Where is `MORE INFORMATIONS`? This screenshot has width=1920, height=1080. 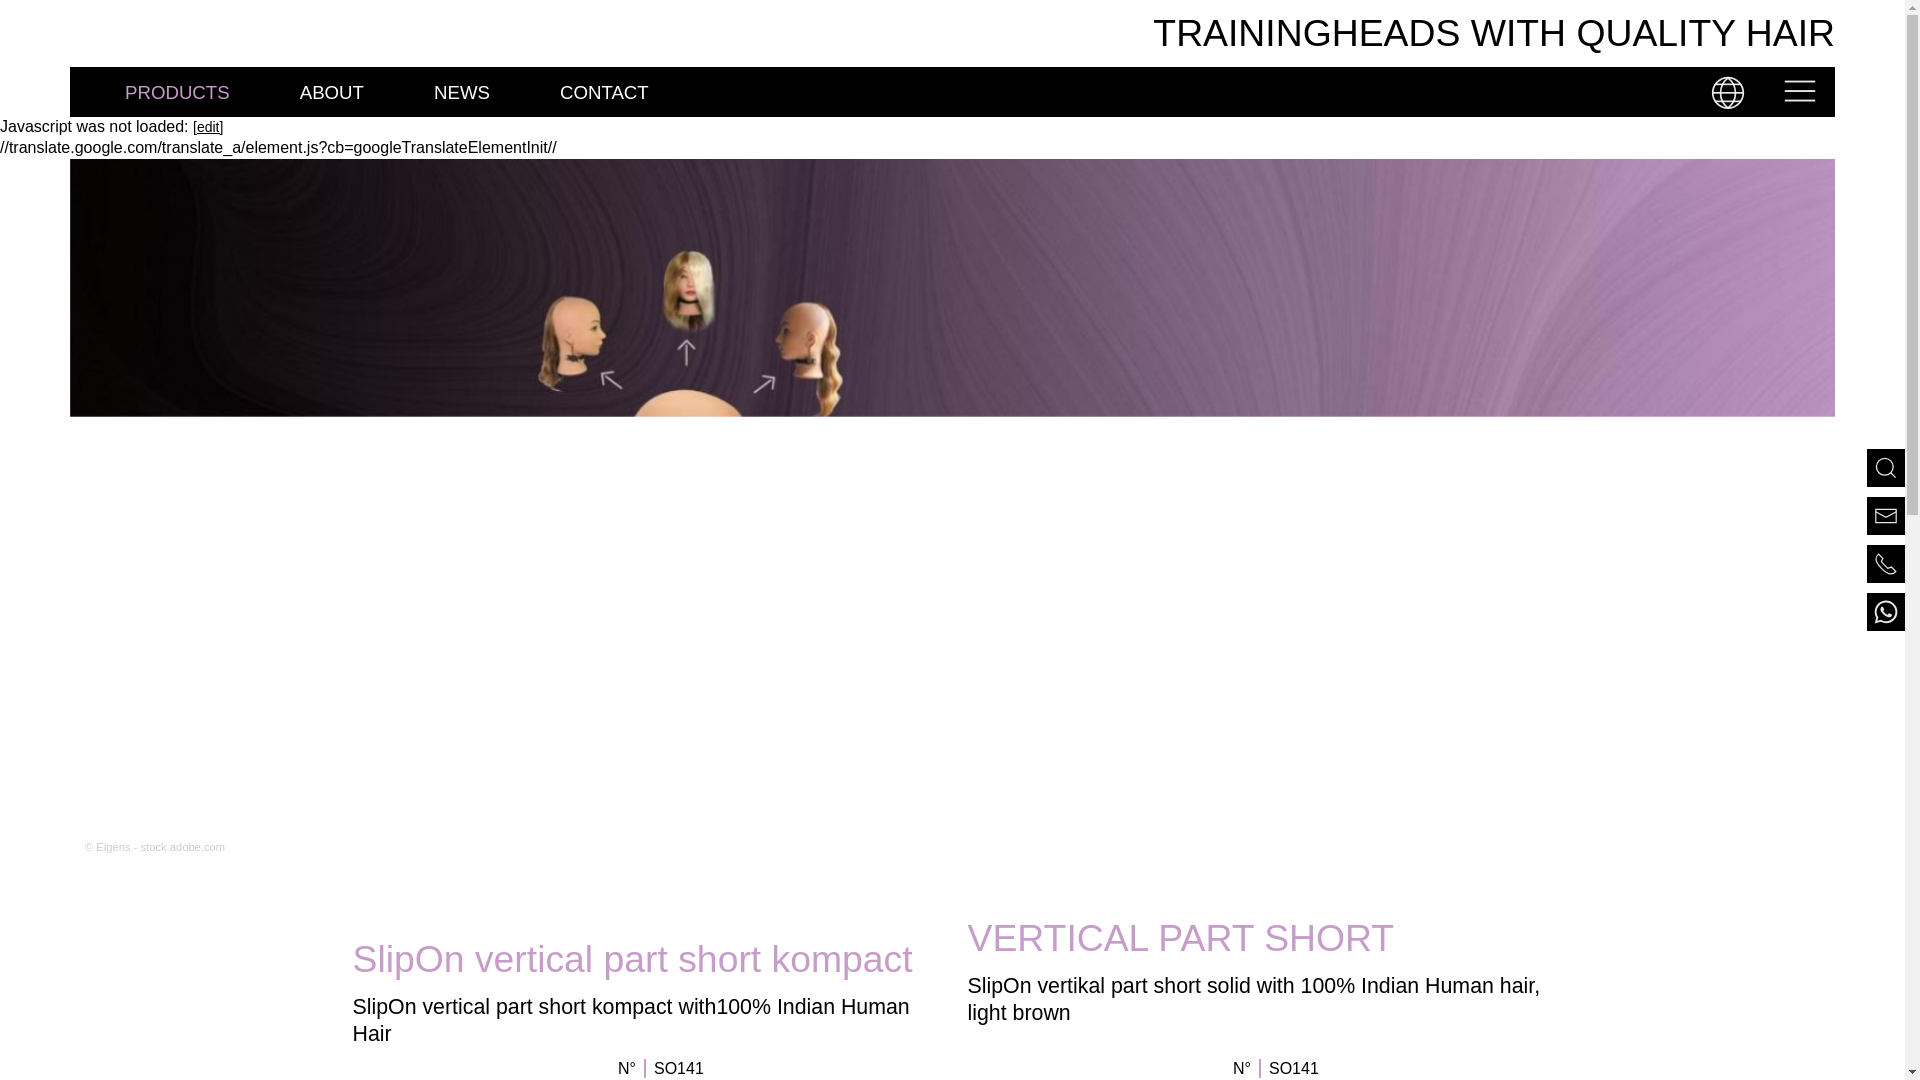 MORE INFORMATIONS is located at coordinates (1660, 774).